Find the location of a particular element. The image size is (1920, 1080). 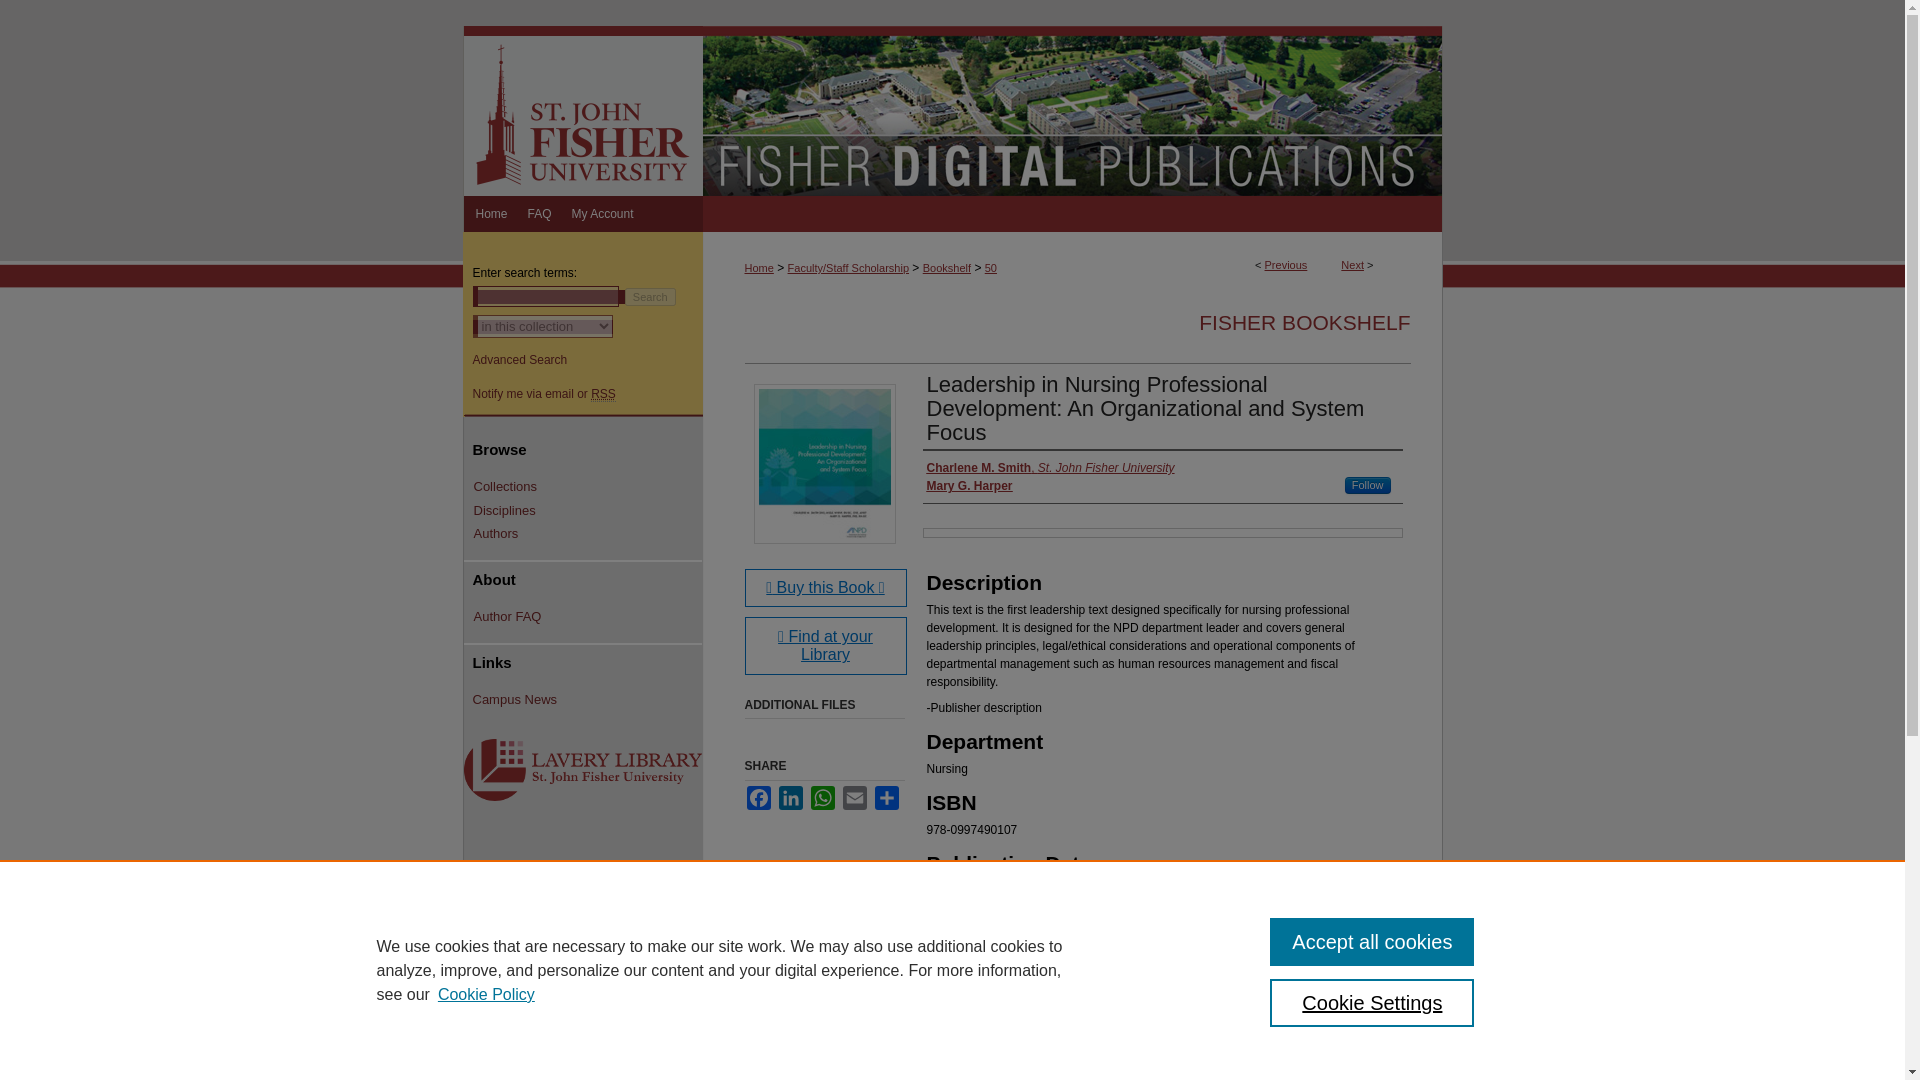

Follow is located at coordinates (1368, 485).